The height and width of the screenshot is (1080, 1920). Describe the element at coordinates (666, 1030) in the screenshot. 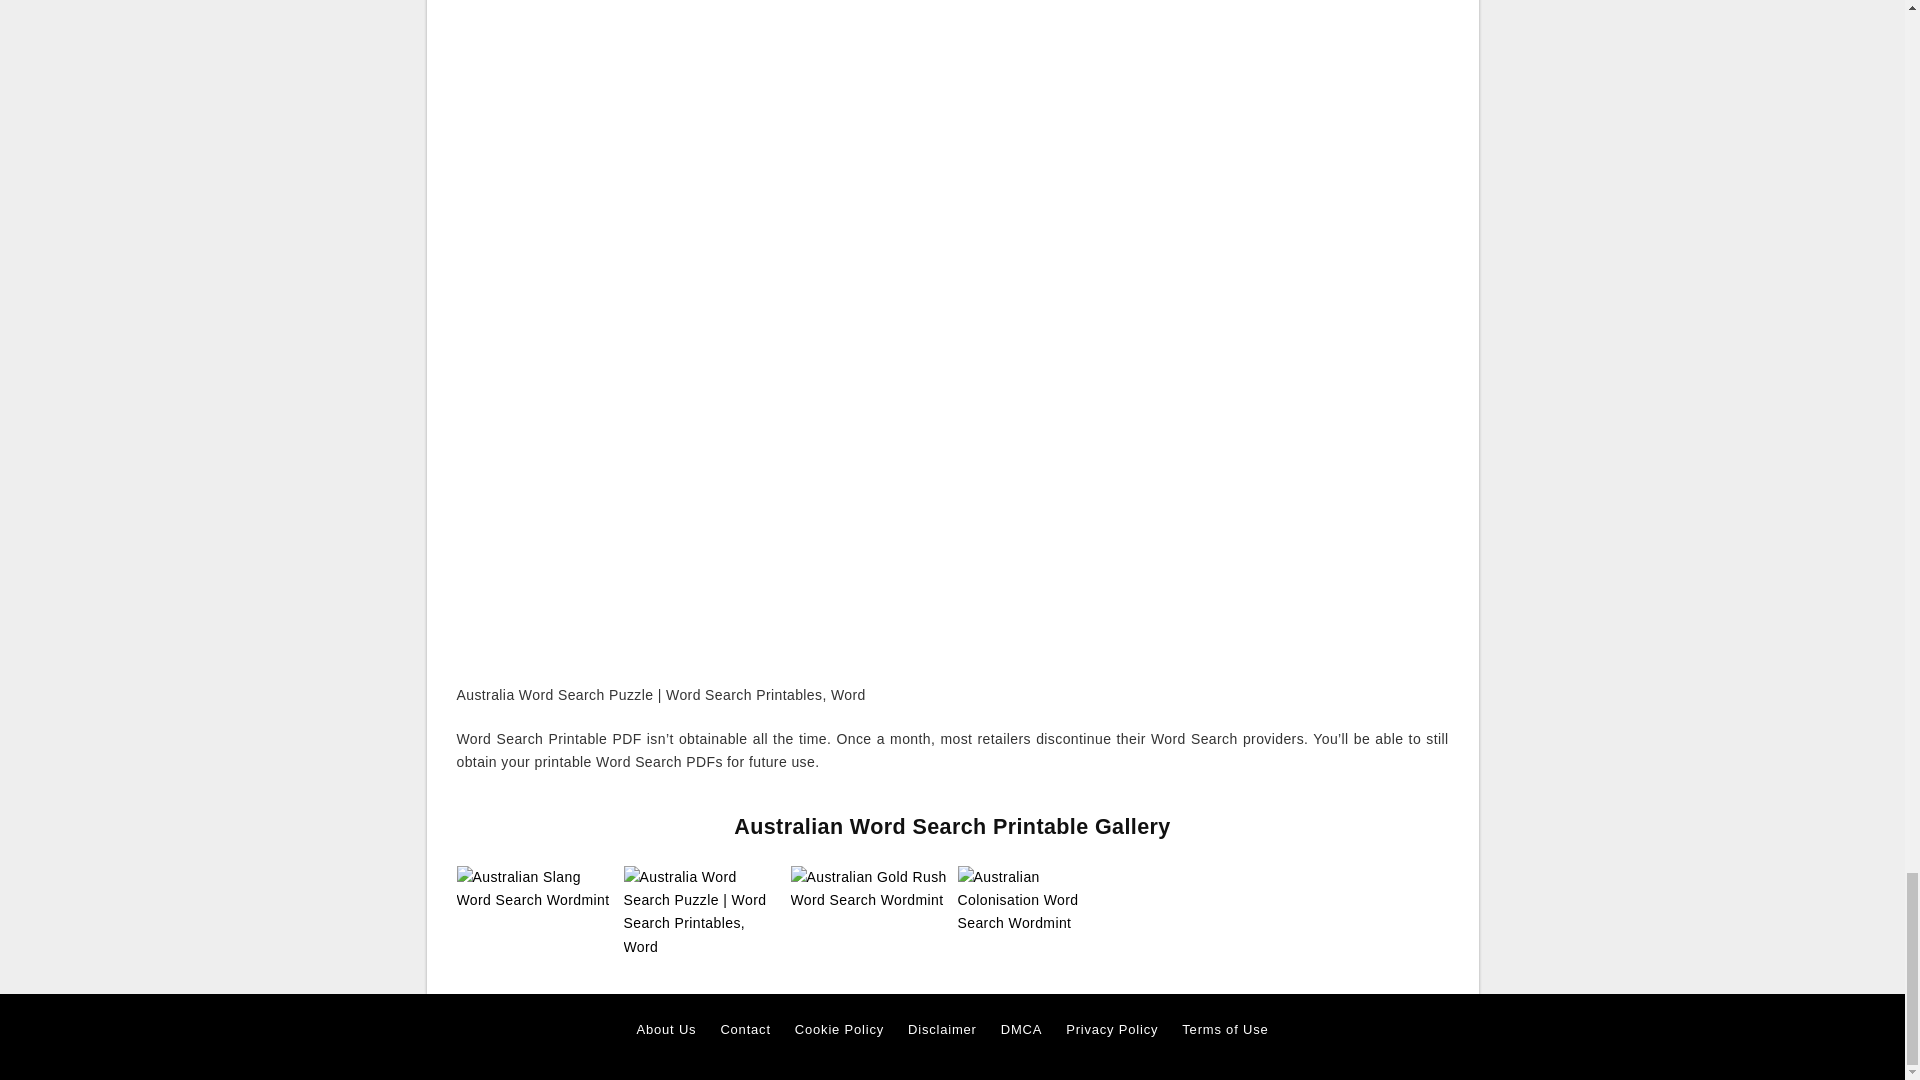

I see `About Us` at that location.